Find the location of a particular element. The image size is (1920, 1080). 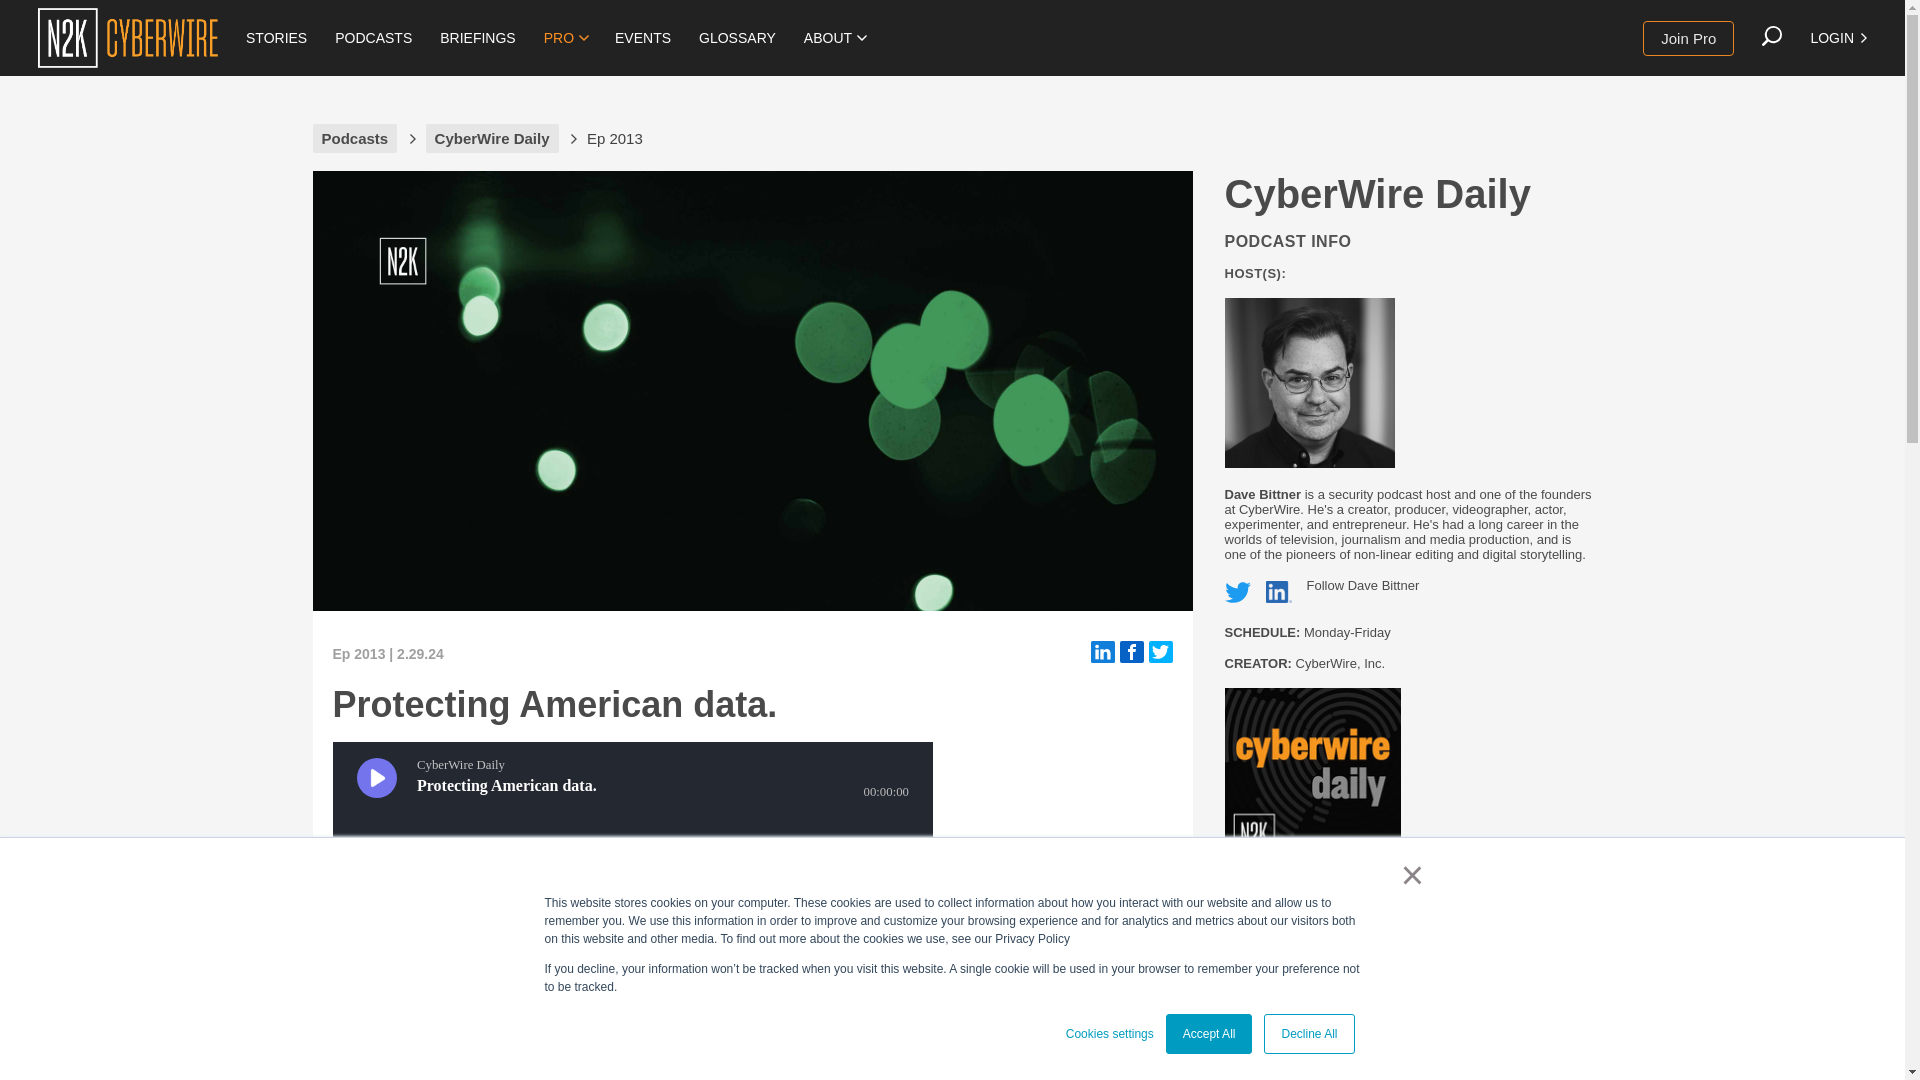

Megaphone audio player. is located at coordinates (632, 841).